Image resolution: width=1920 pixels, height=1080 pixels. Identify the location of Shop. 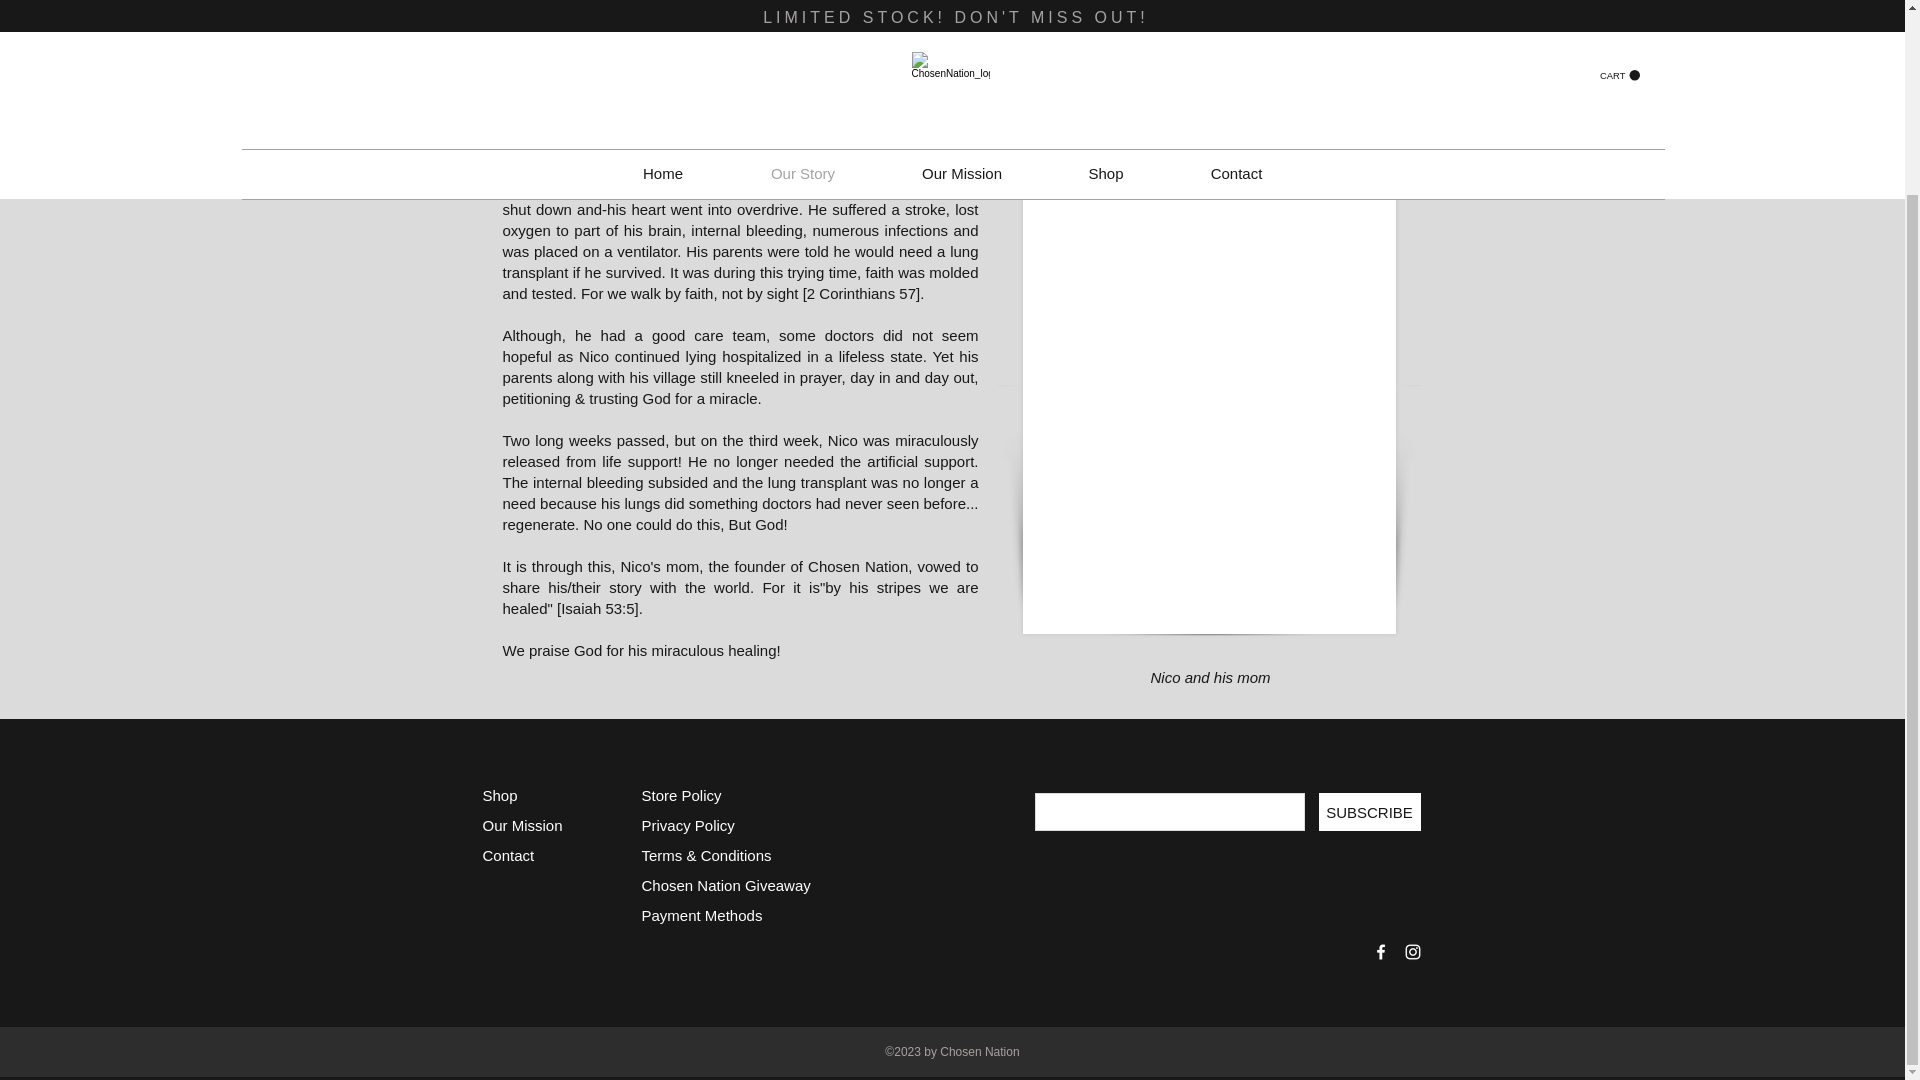
(498, 795).